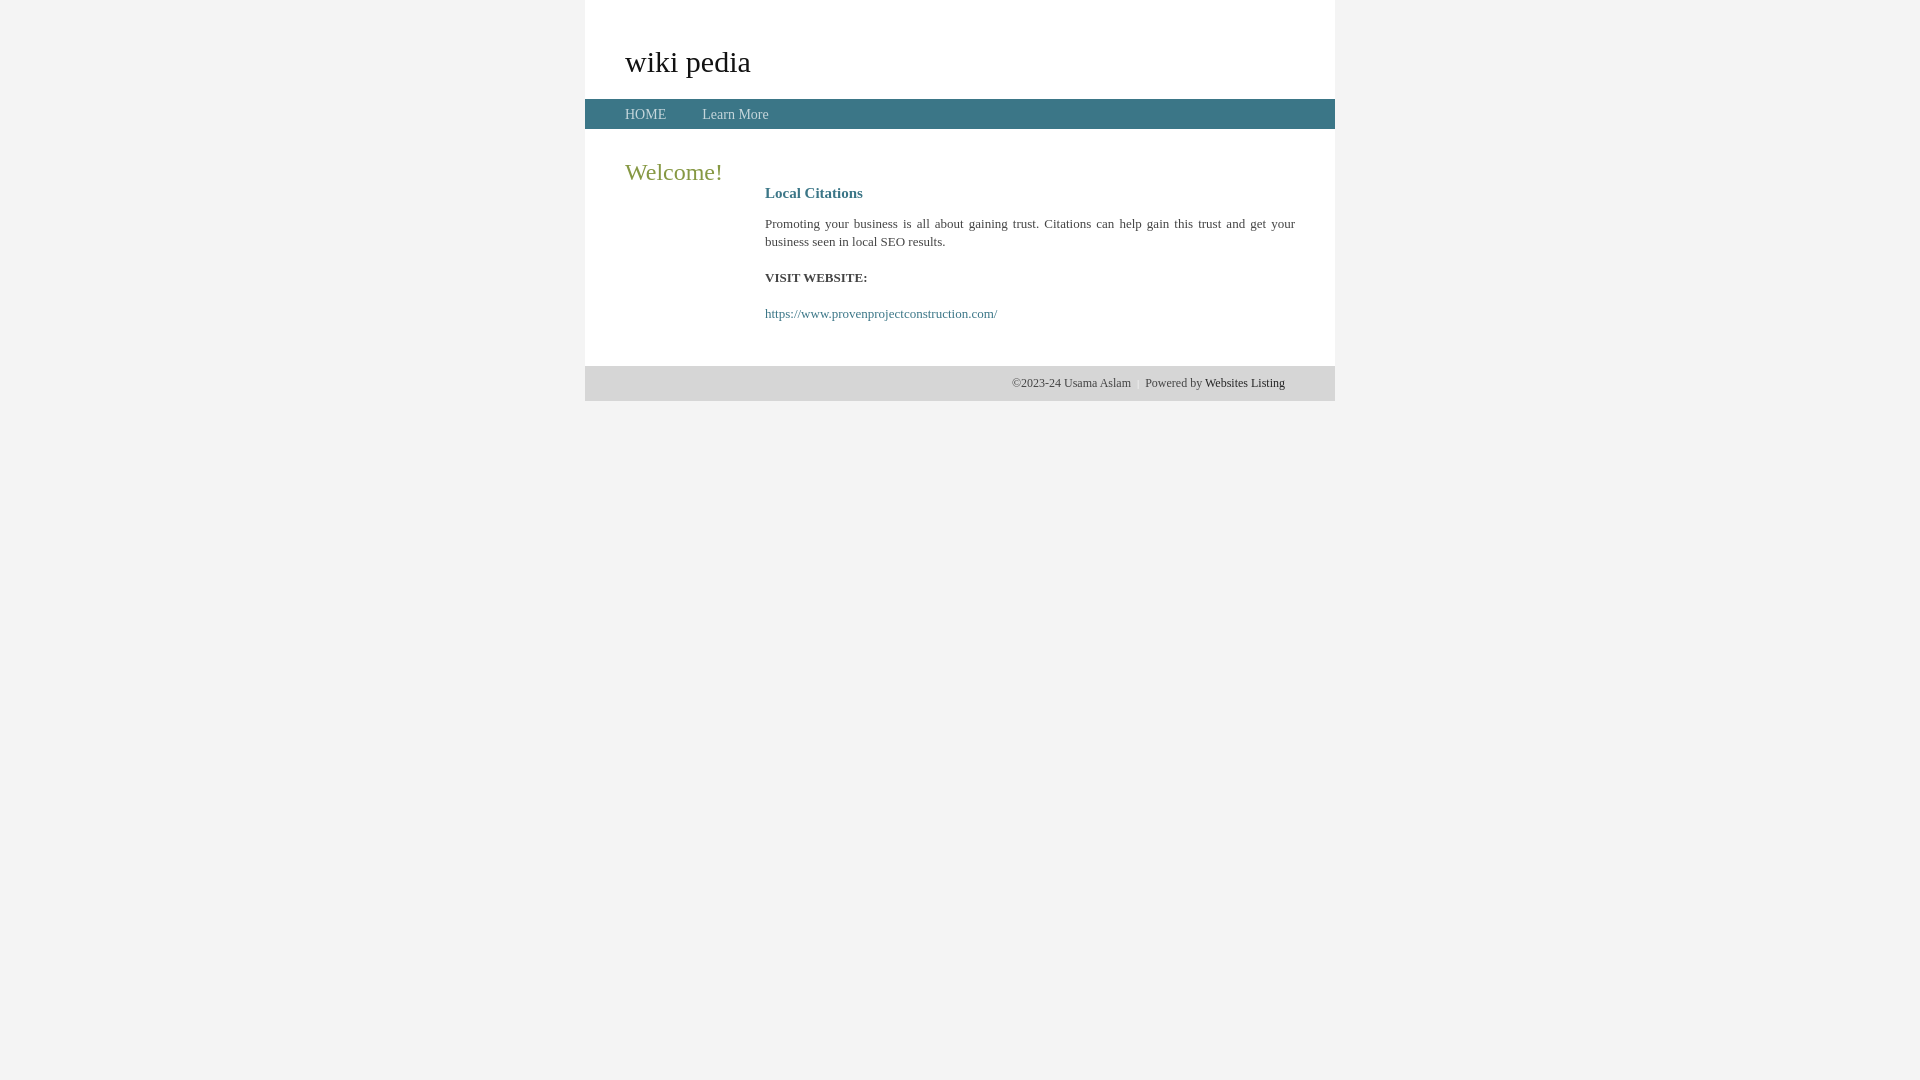 This screenshot has height=1080, width=1920. Describe the element at coordinates (688, 61) in the screenshot. I see `wiki pedia` at that location.